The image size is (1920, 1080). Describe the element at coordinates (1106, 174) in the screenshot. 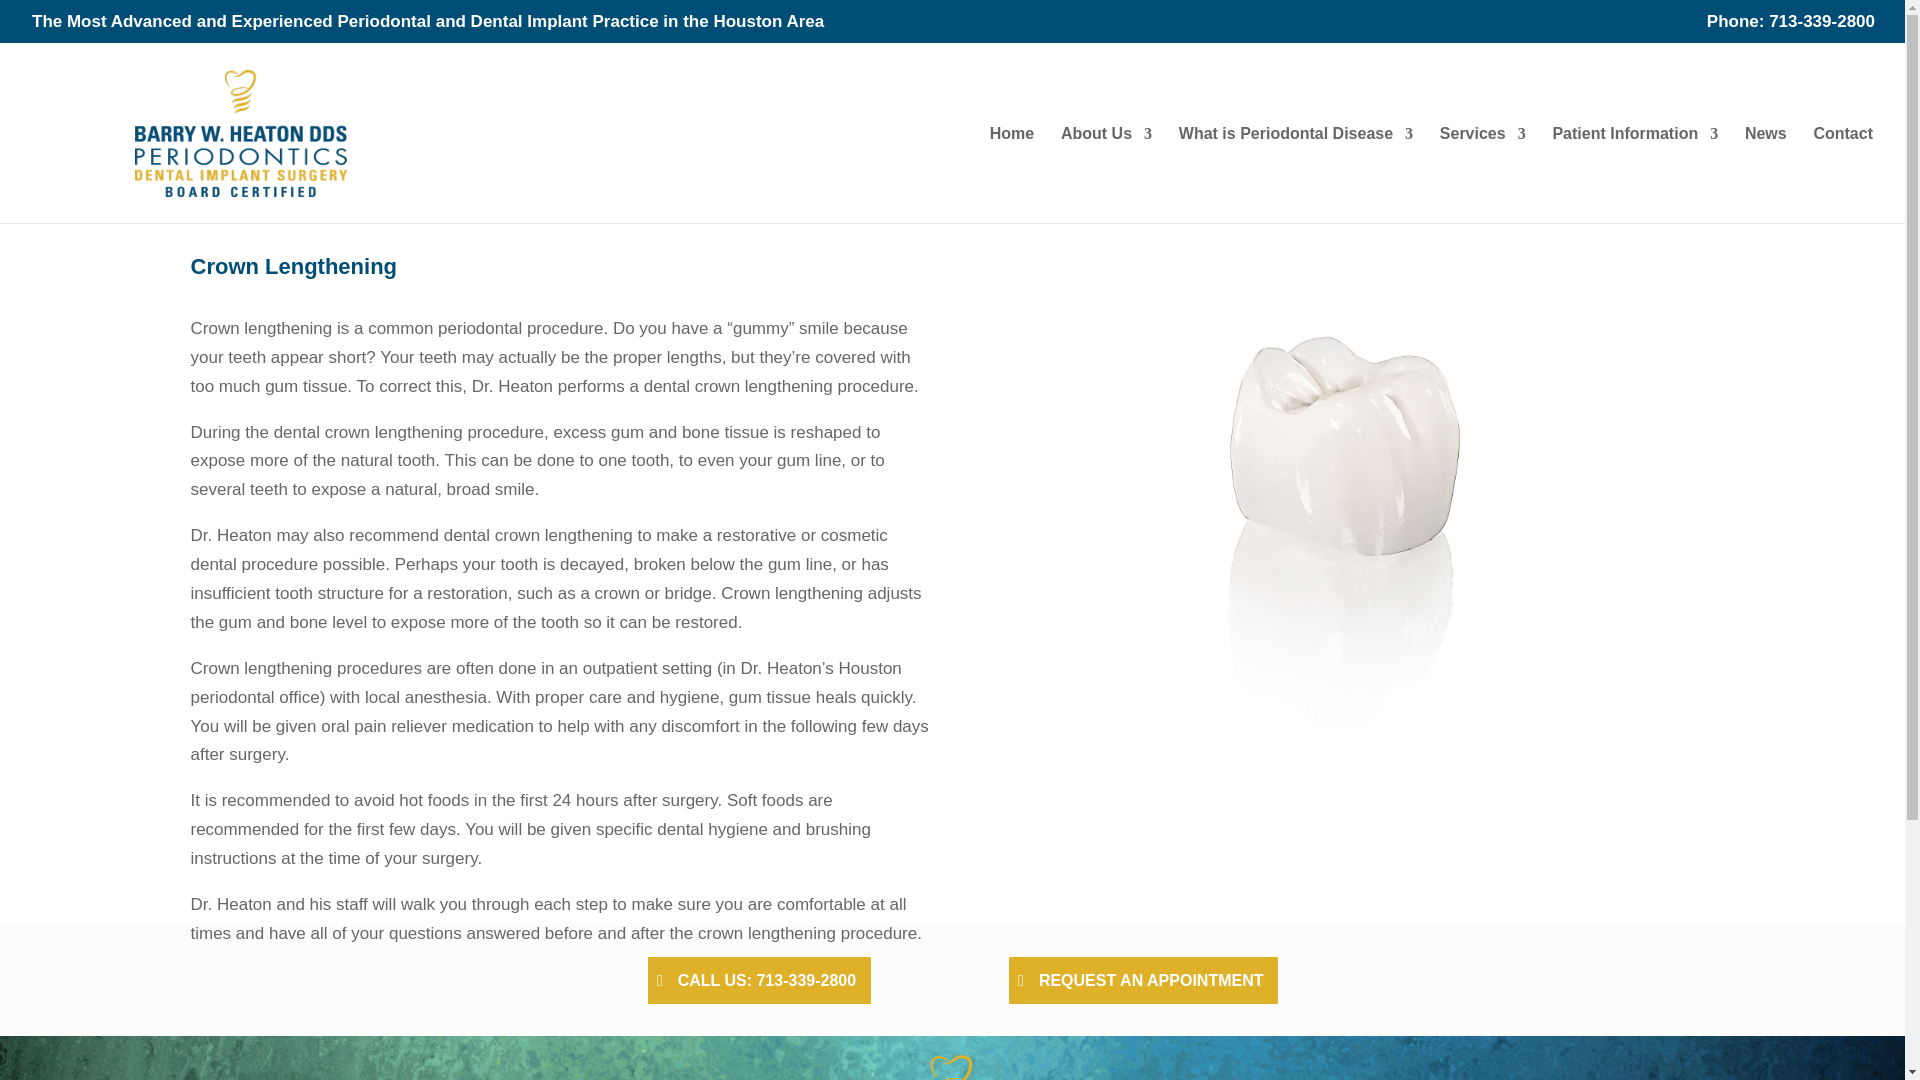

I see `About Us` at that location.